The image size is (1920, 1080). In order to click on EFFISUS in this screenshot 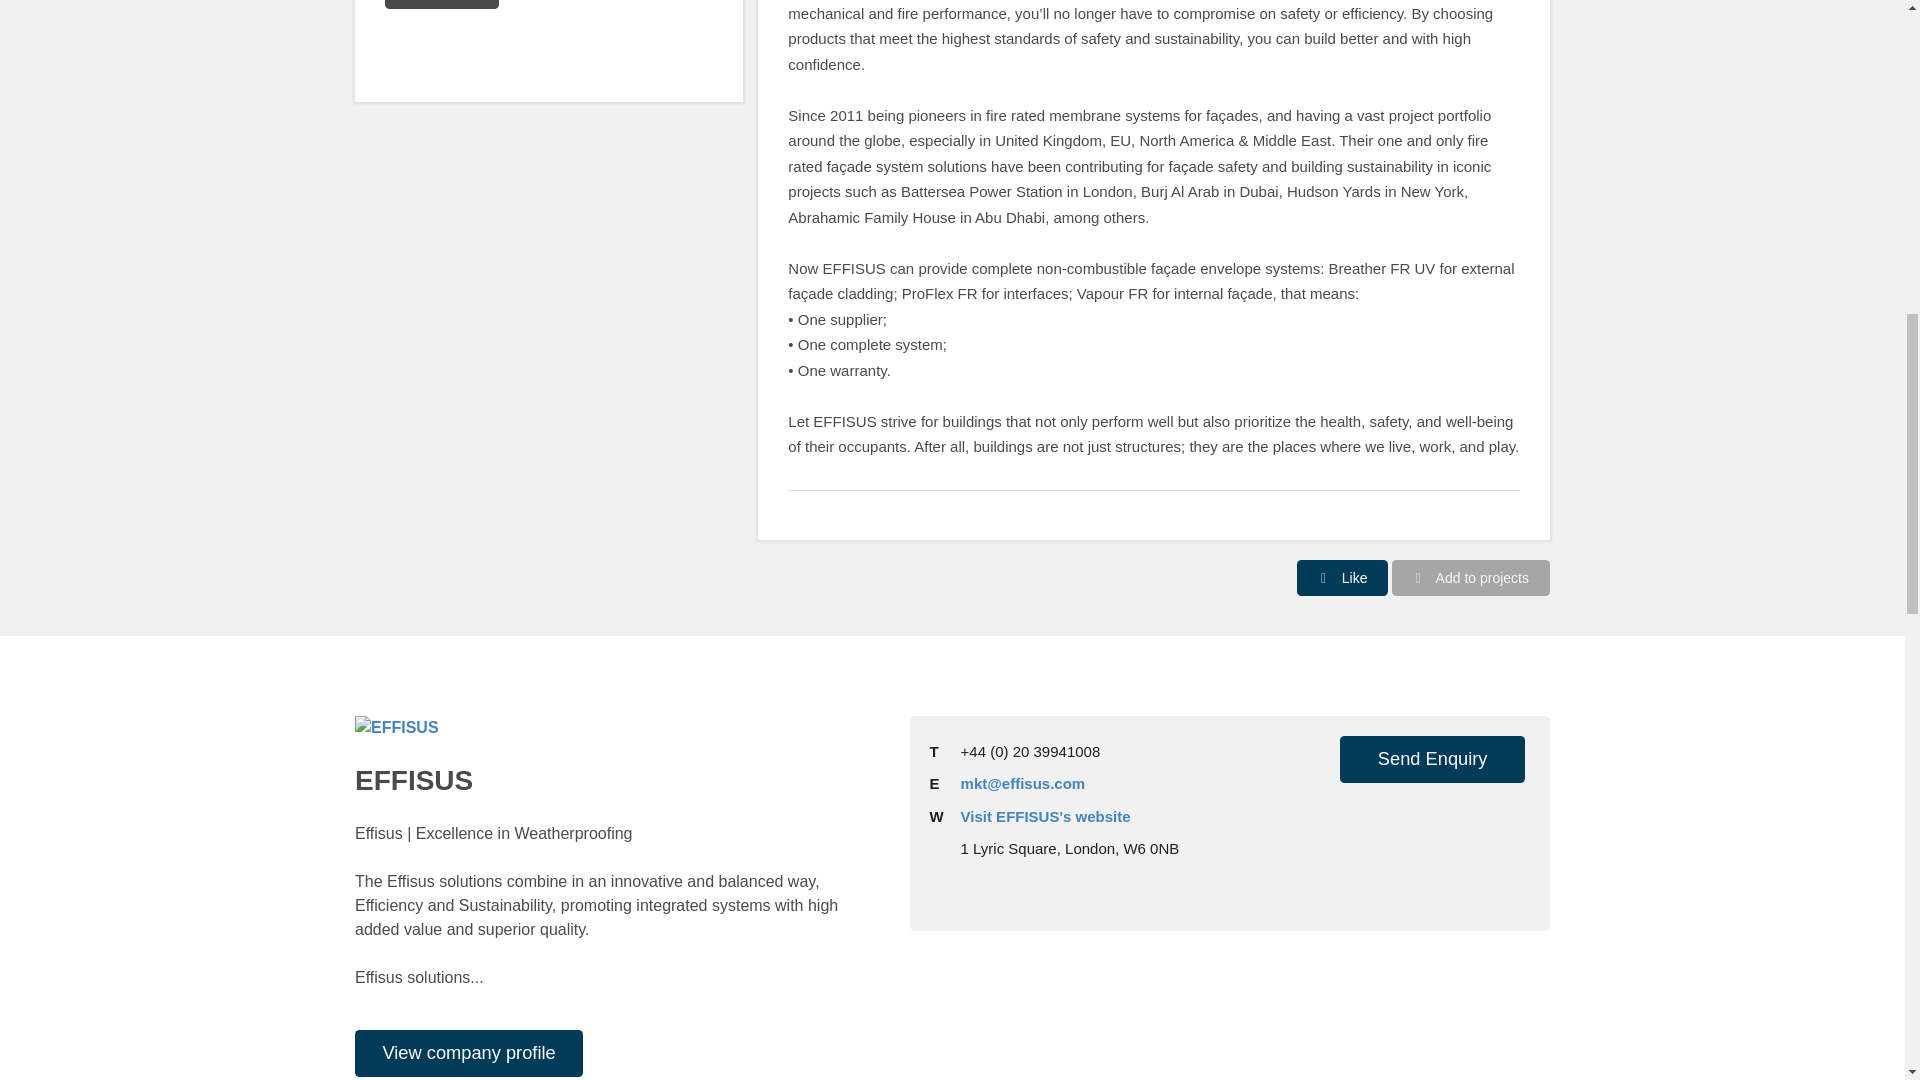, I will do `click(397, 728)`.